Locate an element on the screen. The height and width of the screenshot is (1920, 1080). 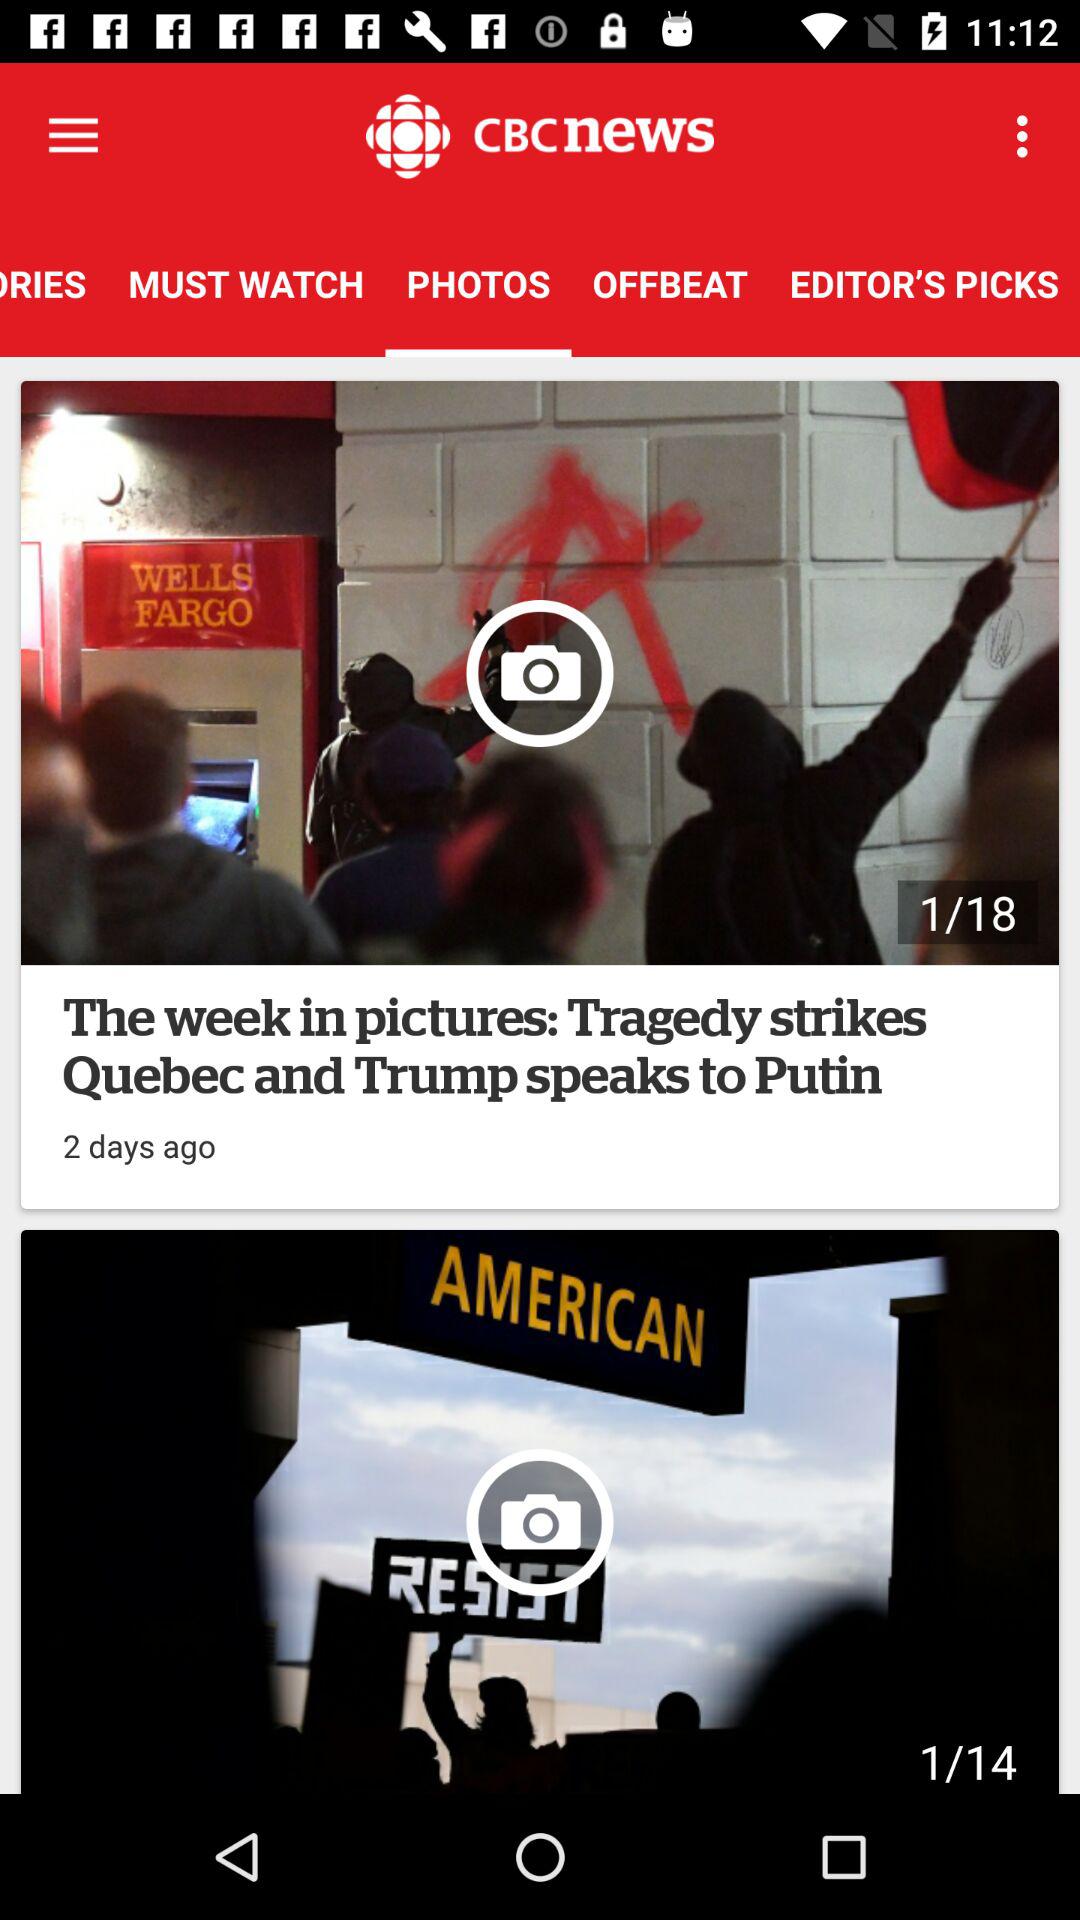
select the must watch is located at coordinates (246, 283).